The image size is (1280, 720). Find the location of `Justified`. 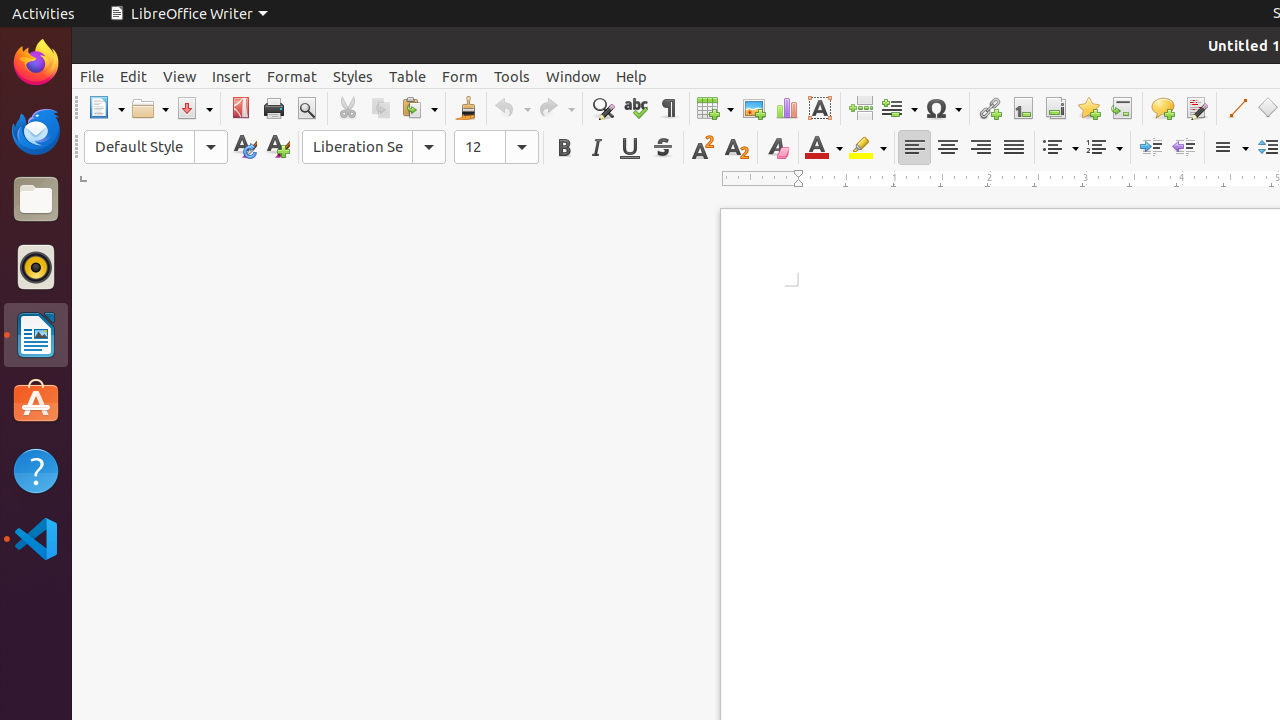

Justified is located at coordinates (1014, 148).